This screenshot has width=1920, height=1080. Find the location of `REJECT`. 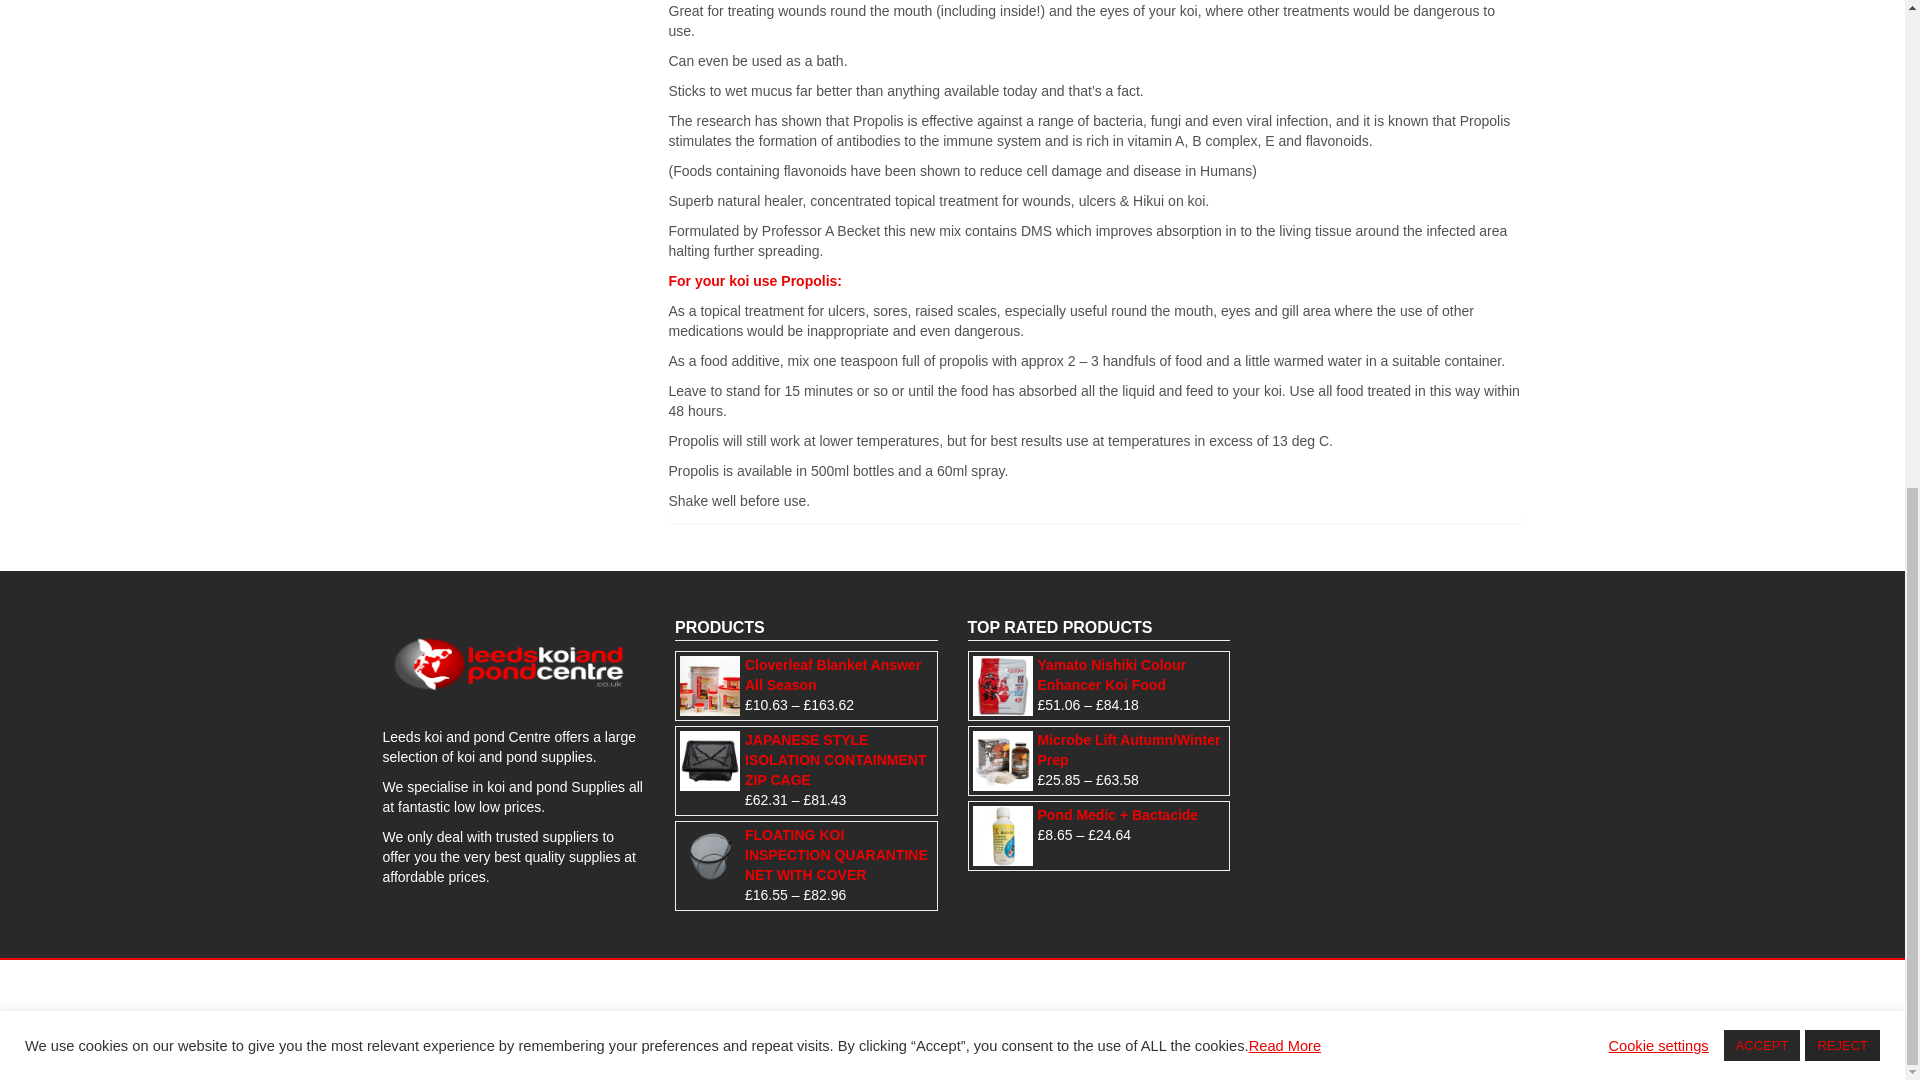

REJECT is located at coordinates (1842, 158).